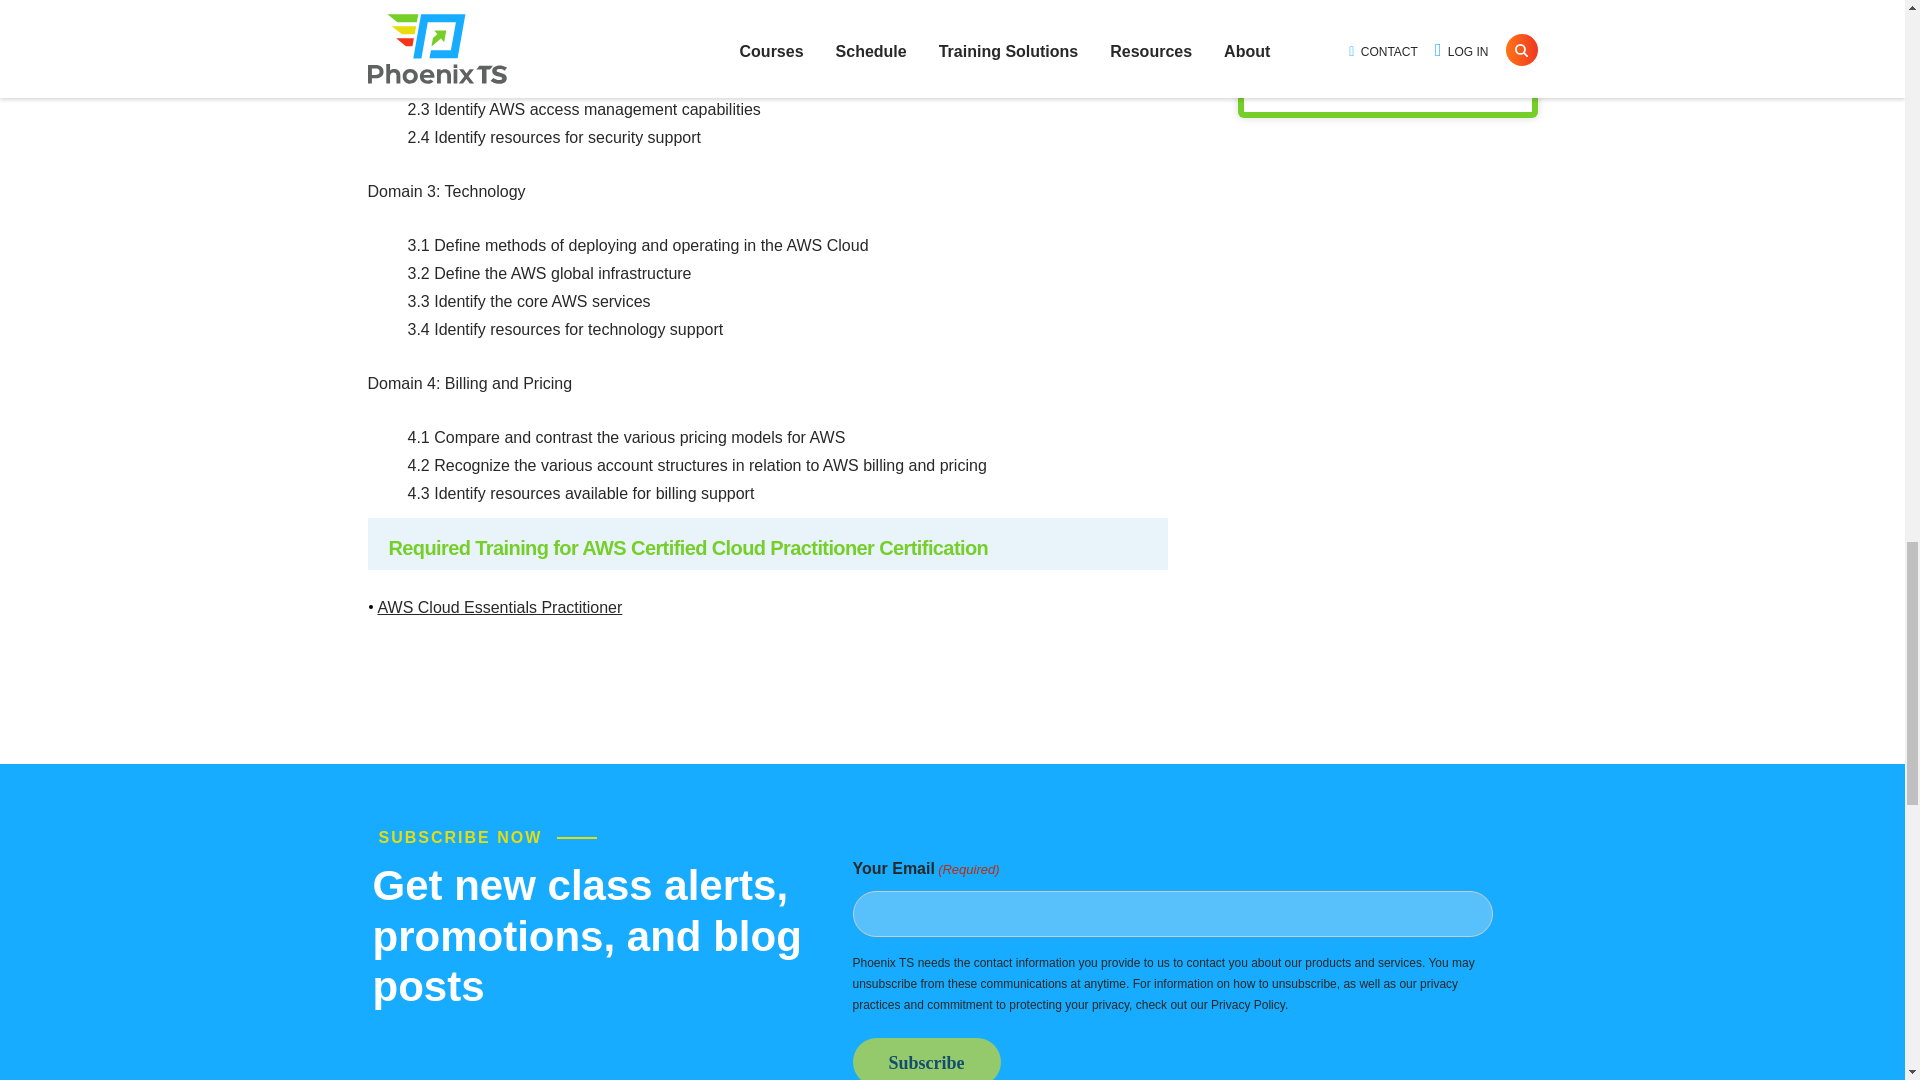  I want to click on Subscribe, so click(926, 1058).